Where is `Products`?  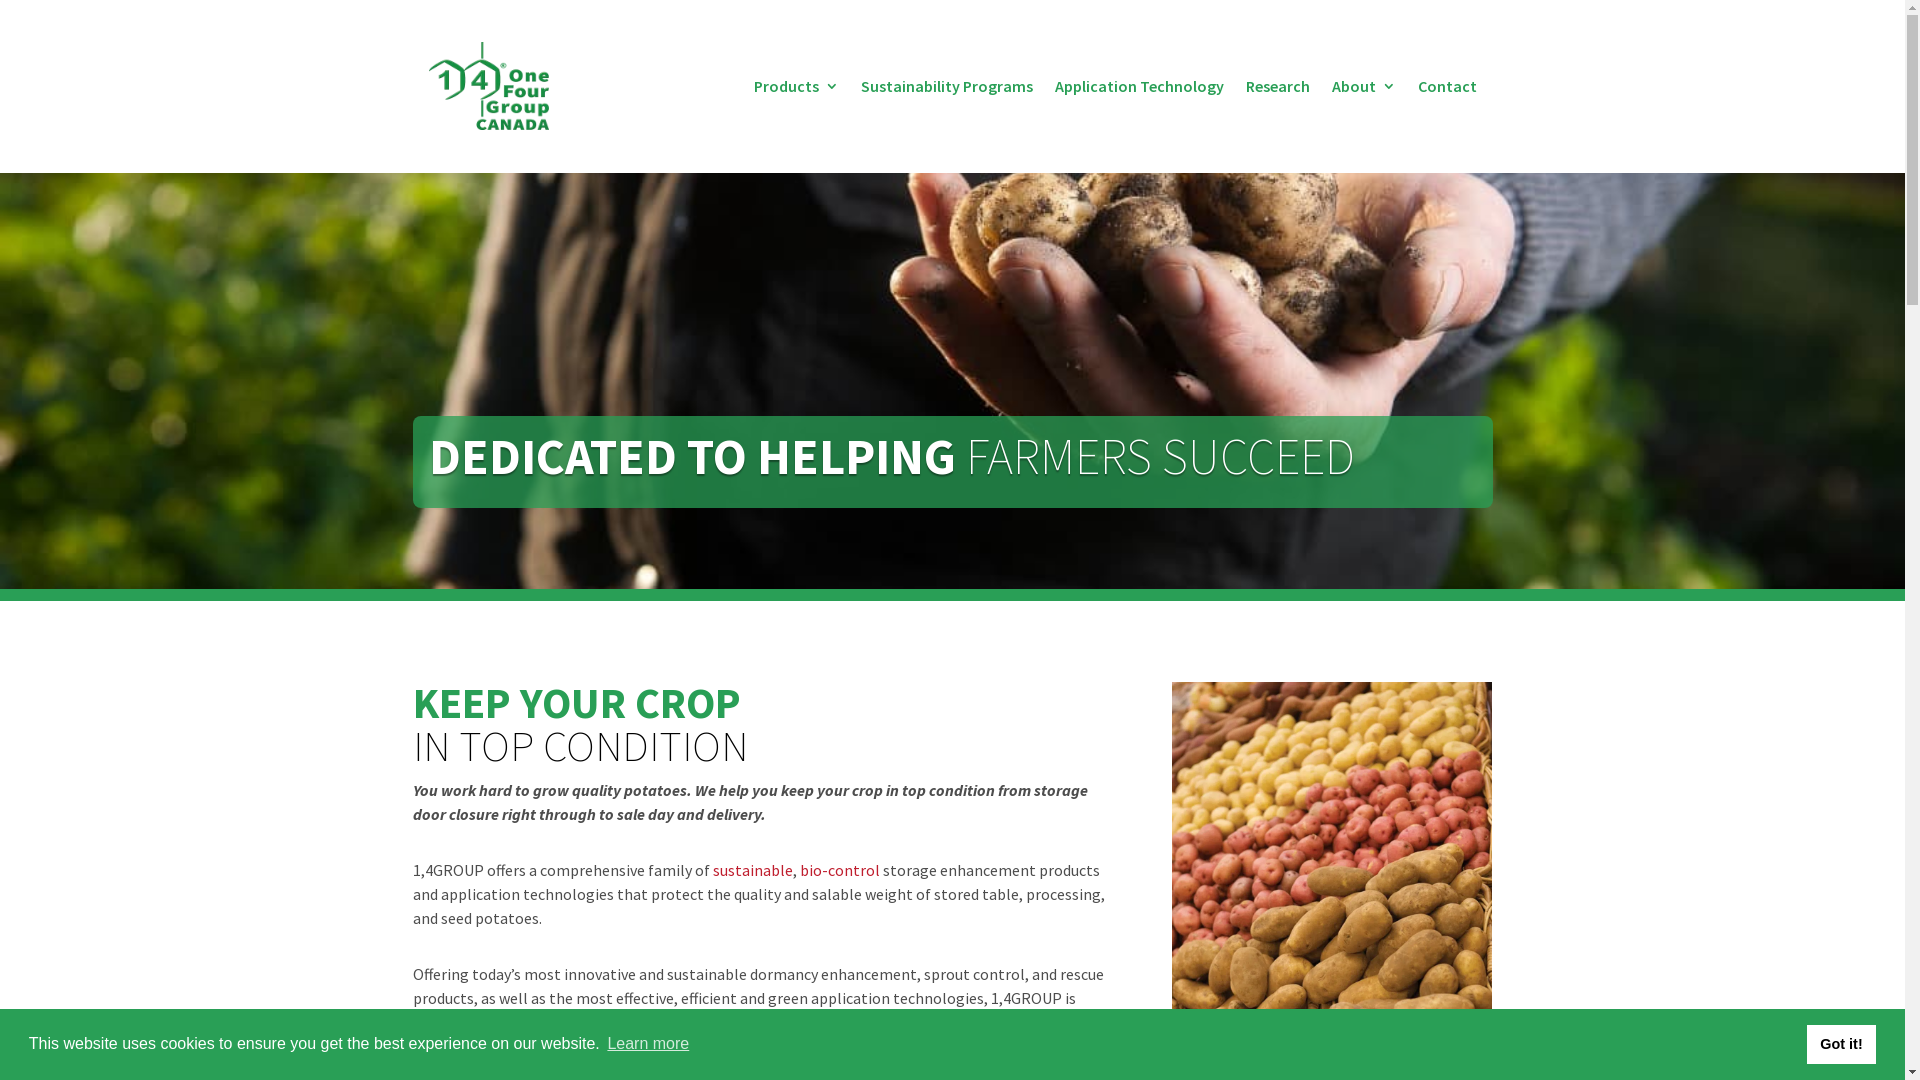
Products is located at coordinates (796, 86).